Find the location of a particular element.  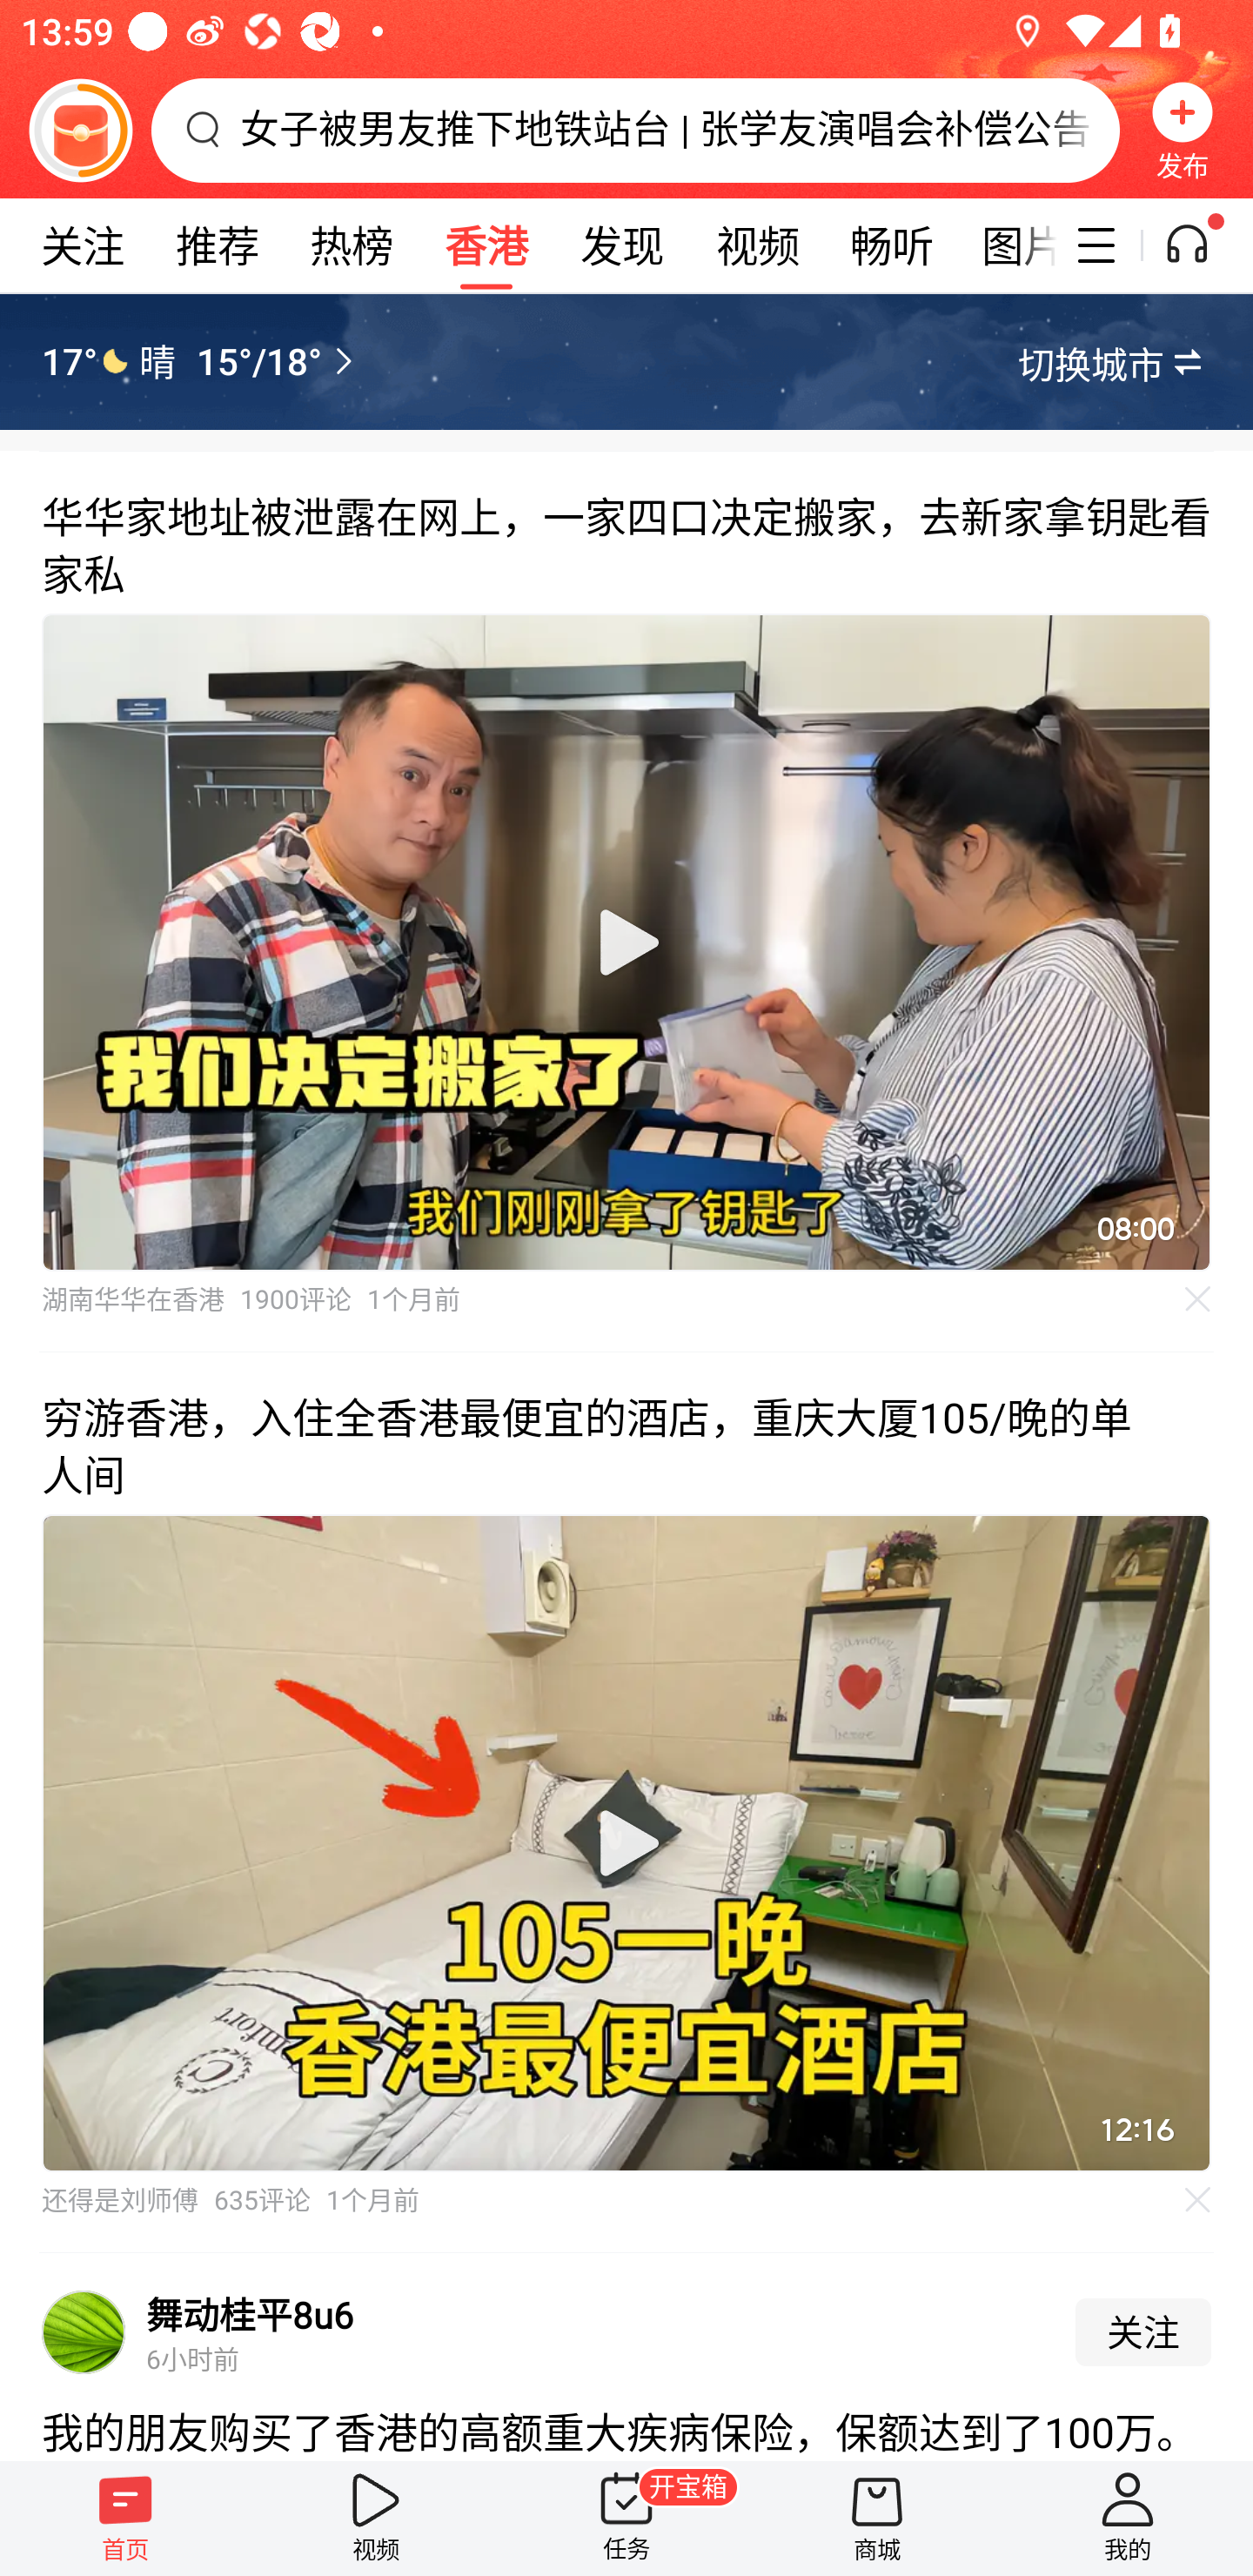

听一听开关 is located at coordinates (1203, 245).